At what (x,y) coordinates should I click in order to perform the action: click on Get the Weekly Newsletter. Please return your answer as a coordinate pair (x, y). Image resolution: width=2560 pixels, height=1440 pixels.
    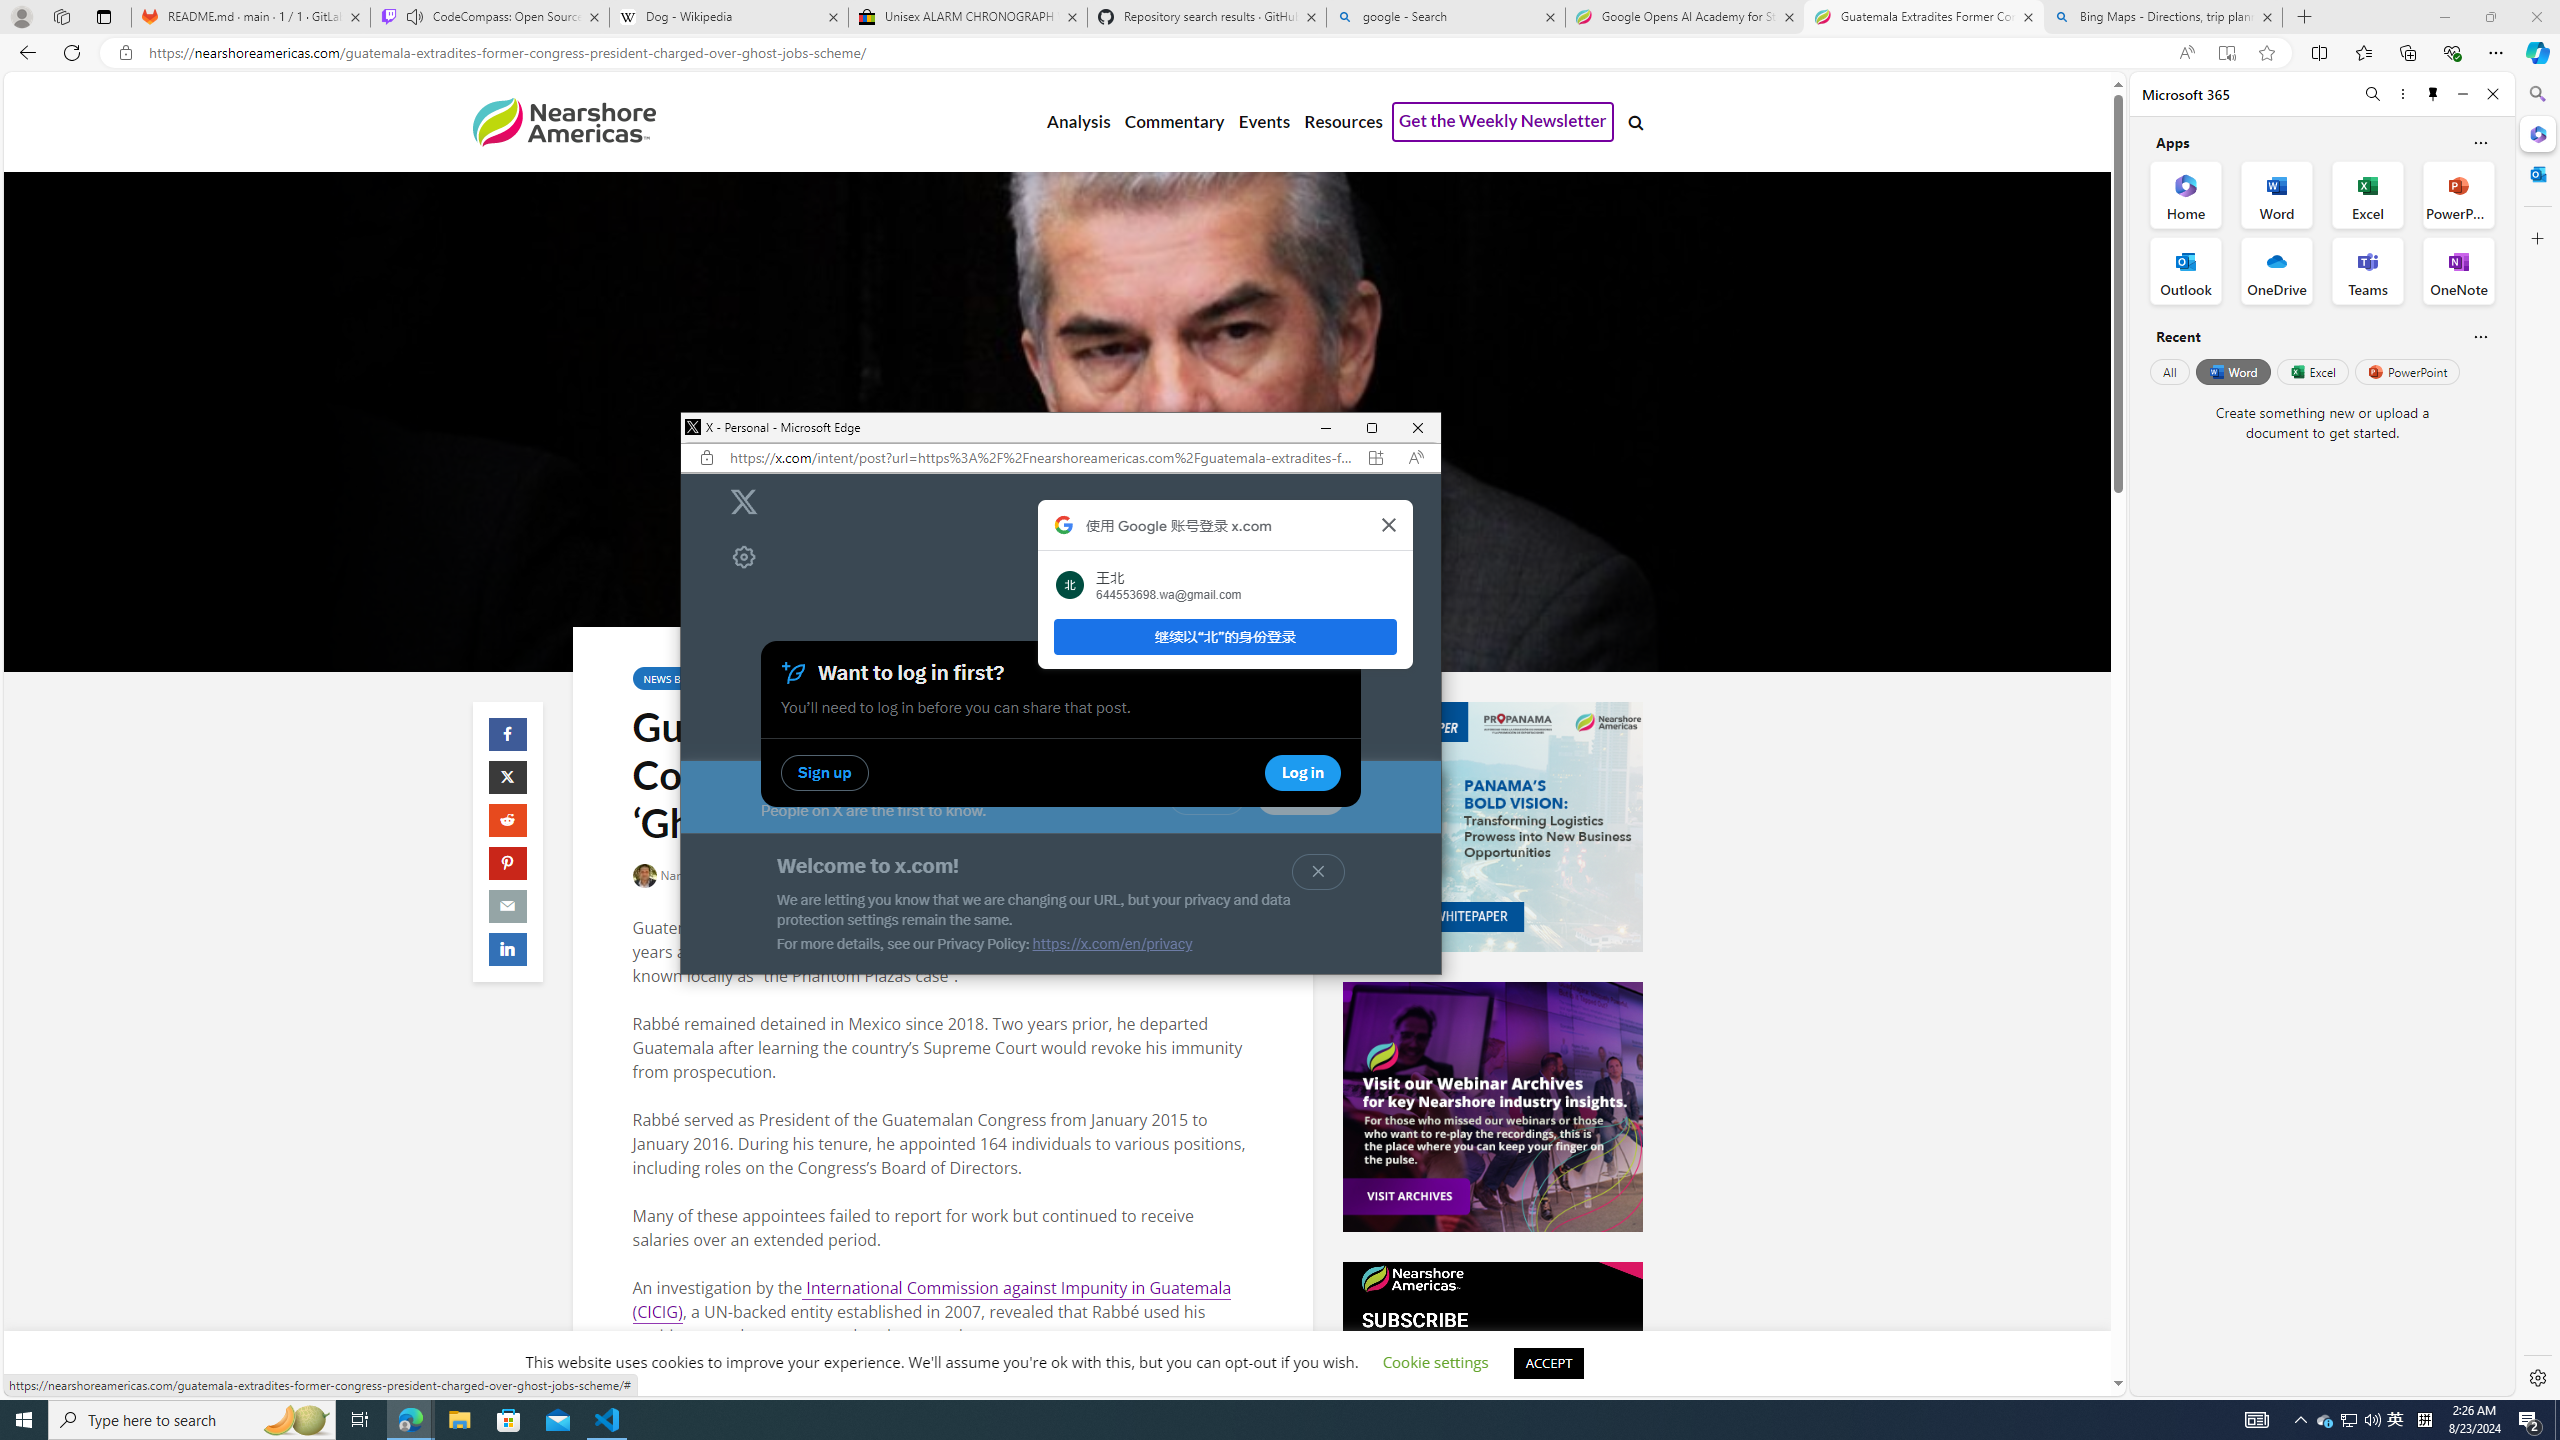
    Looking at the image, I should click on (1502, 122).